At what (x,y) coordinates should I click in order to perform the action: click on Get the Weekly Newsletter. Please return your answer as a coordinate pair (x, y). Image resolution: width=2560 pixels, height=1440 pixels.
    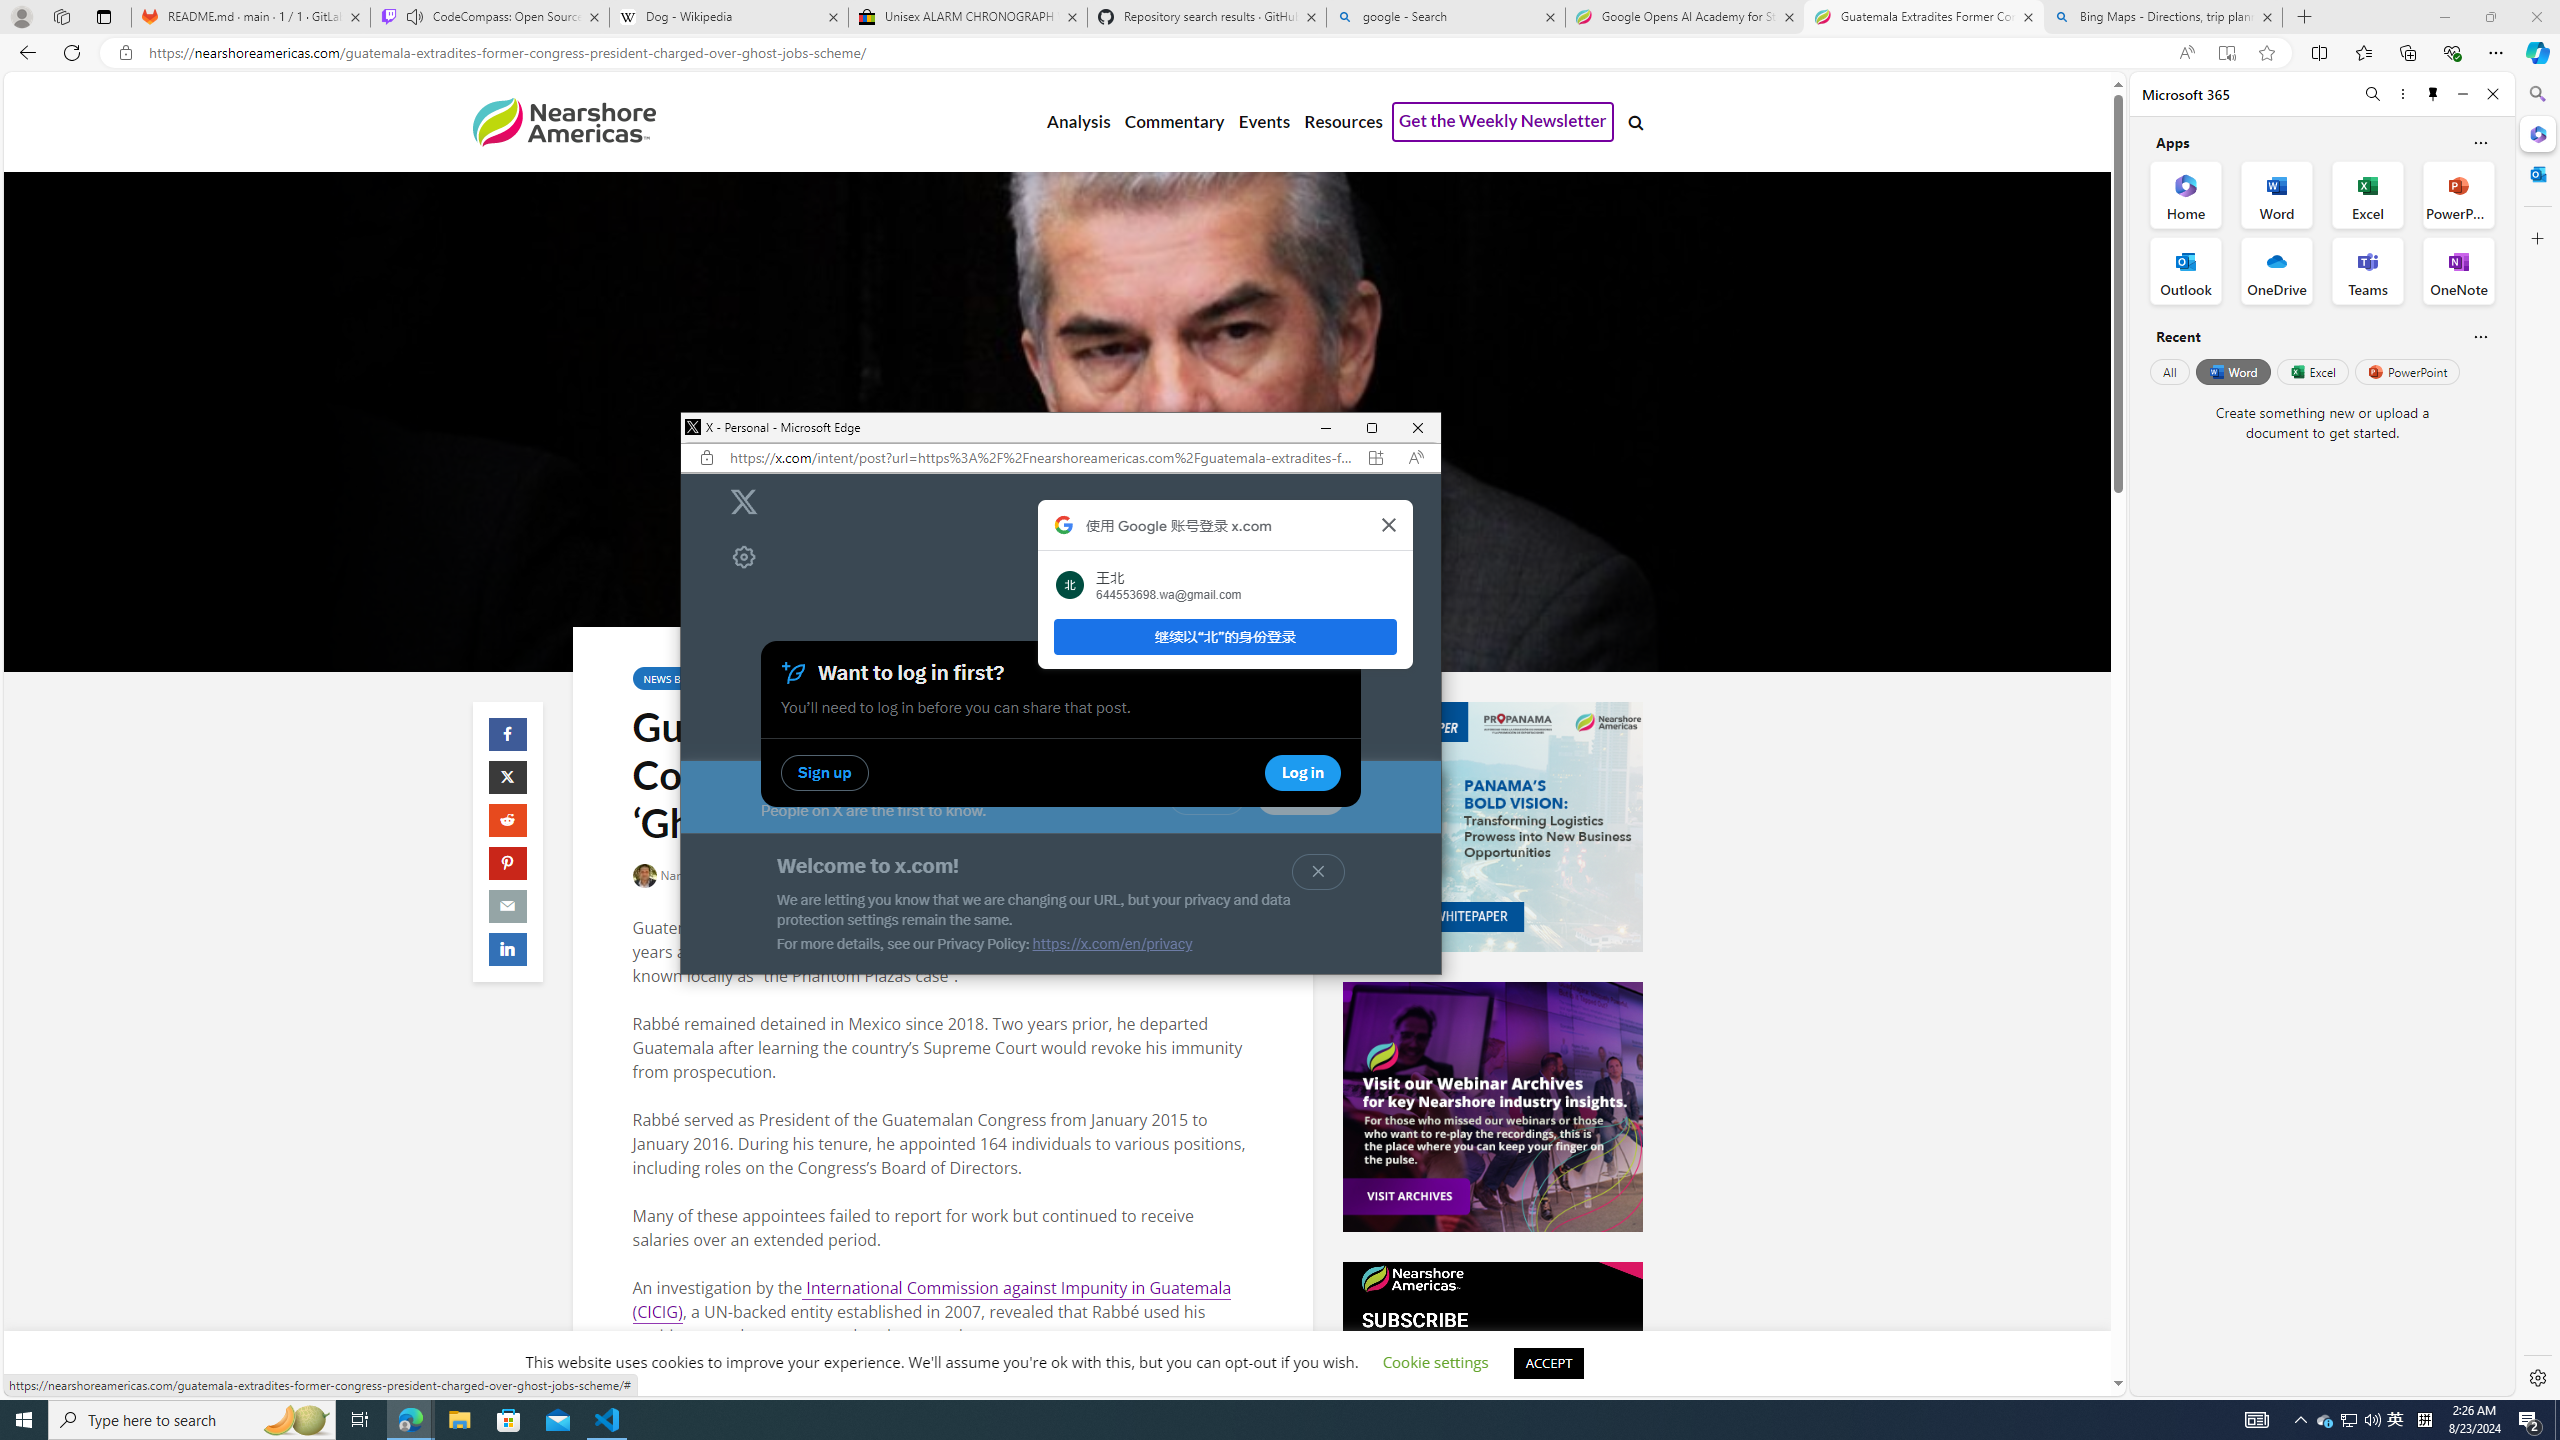
    Looking at the image, I should click on (1502, 122).